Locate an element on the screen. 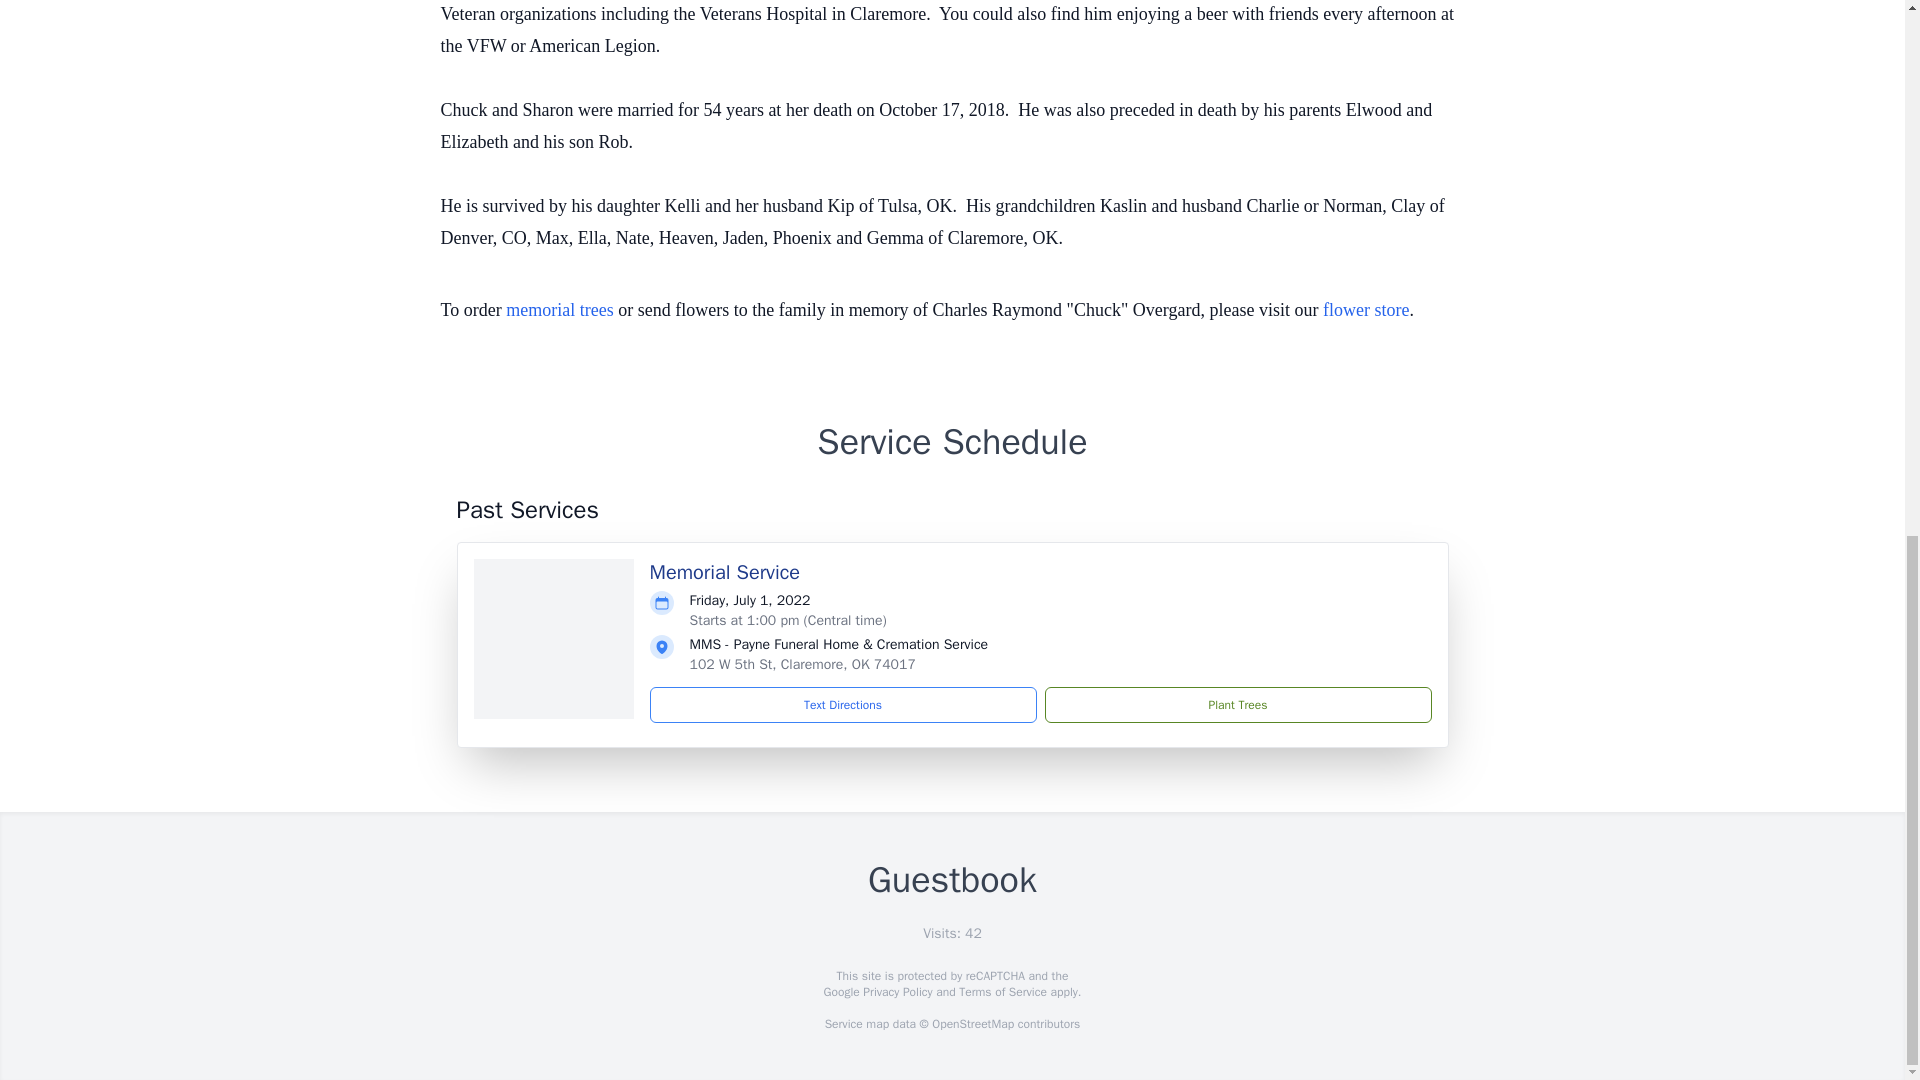 Image resolution: width=1920 pixels, height=1080 pixels. Text Directions is located at coordinates (843, 704).